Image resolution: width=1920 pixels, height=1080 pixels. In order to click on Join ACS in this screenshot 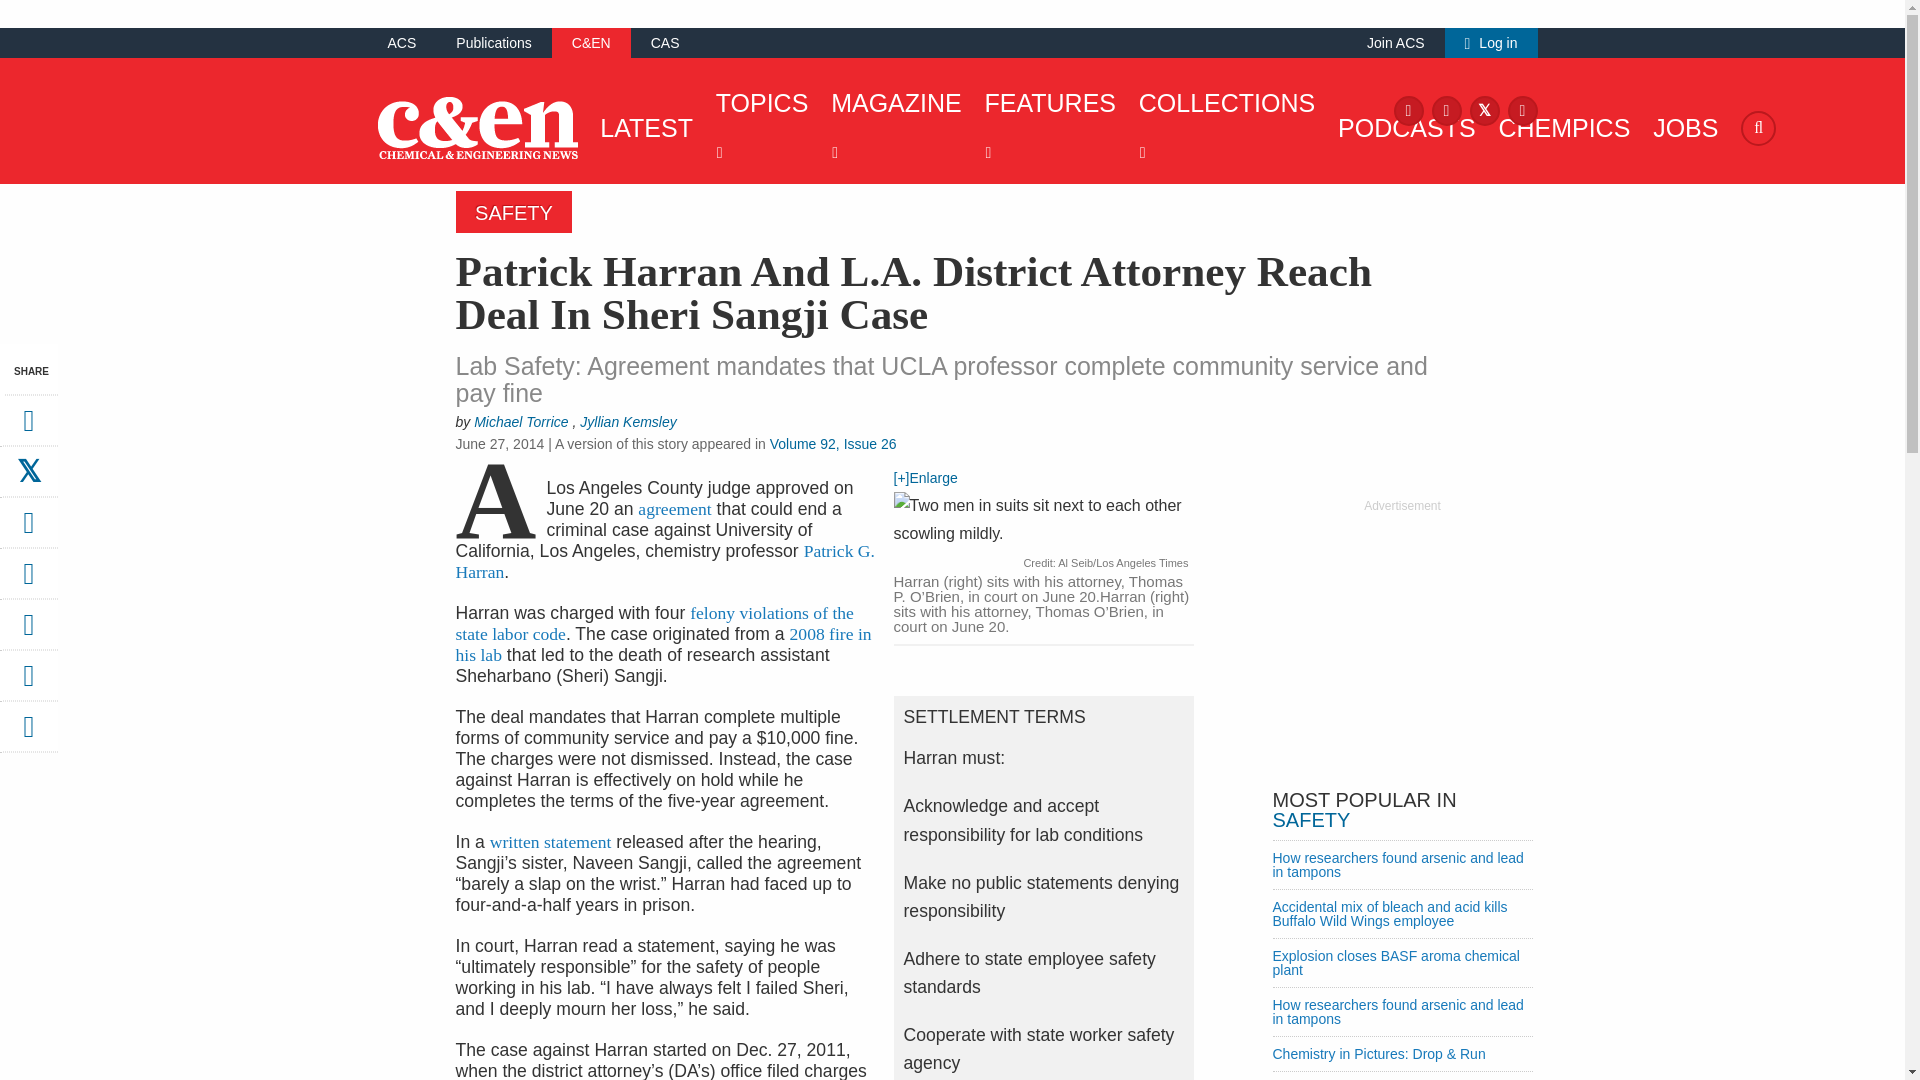, I will do `click(1396, 42)`.